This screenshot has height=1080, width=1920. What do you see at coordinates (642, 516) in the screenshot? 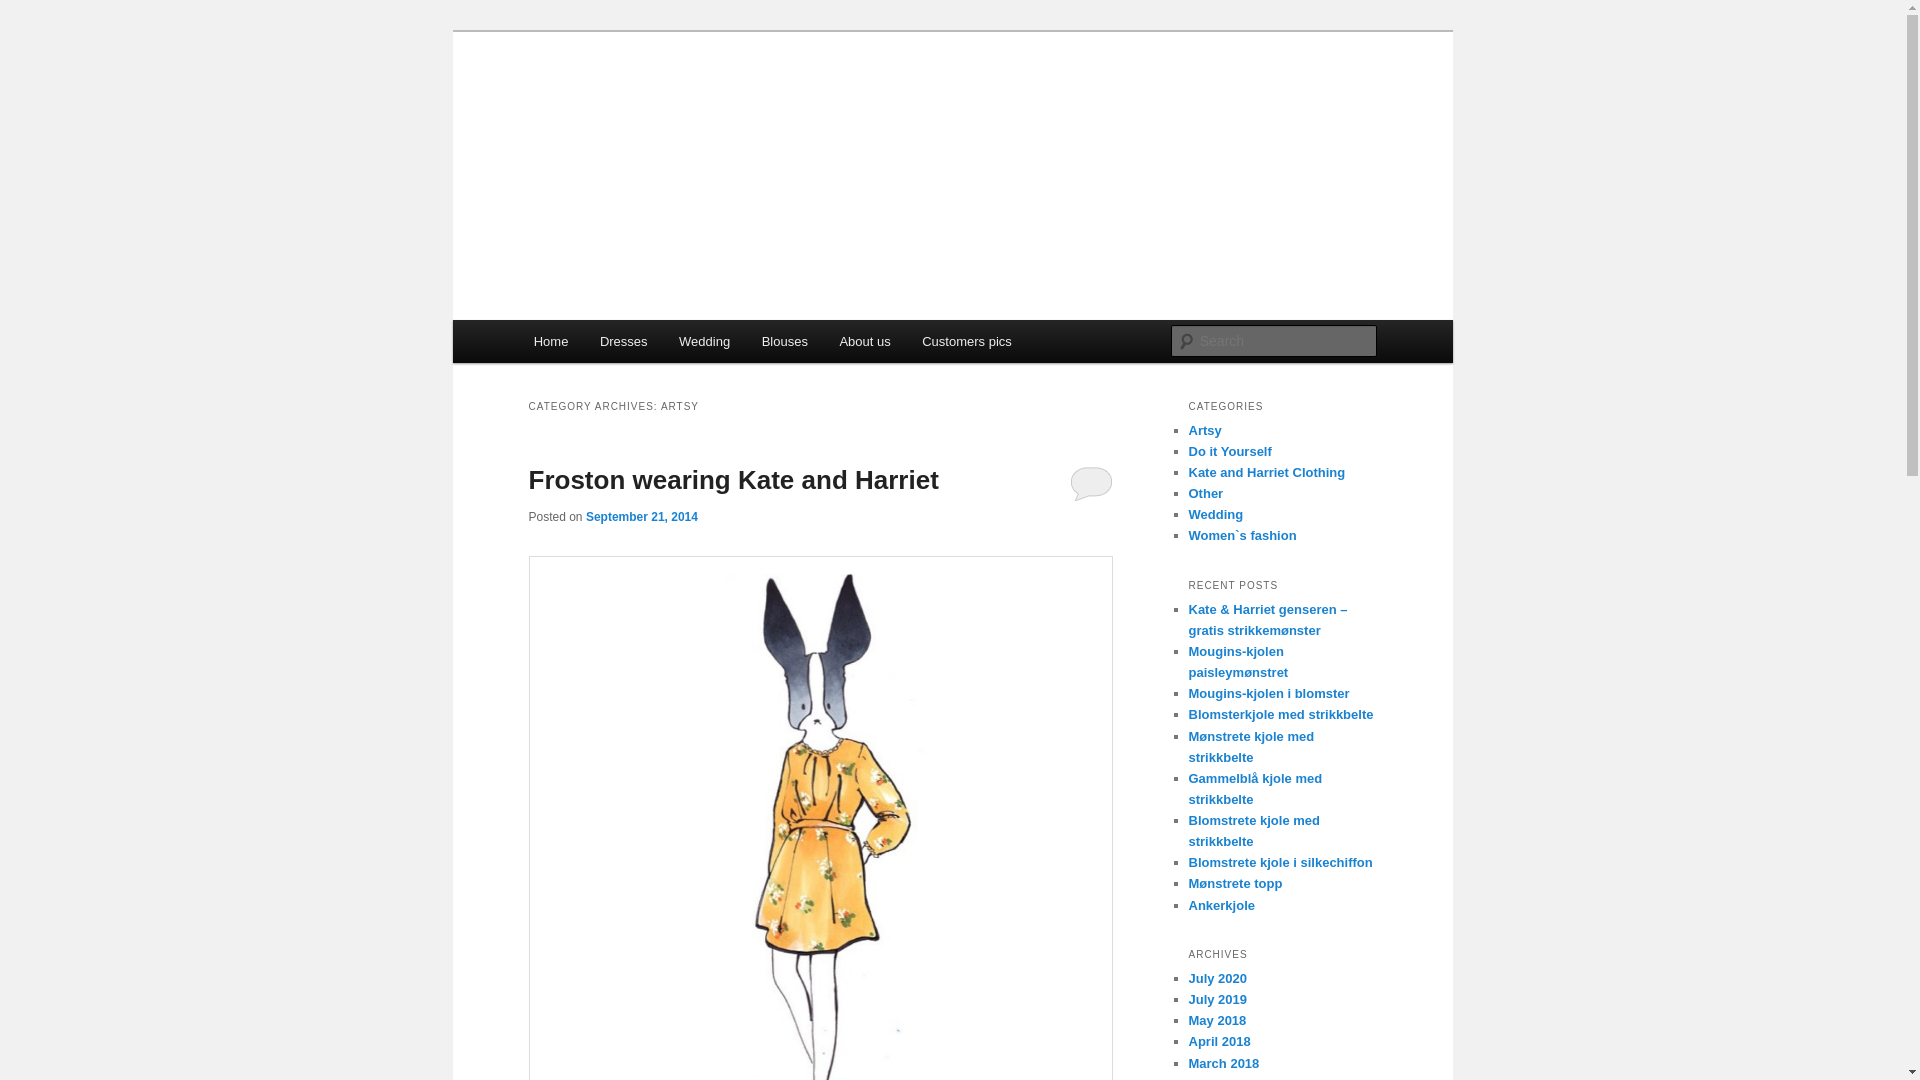
I see `September 21, 2014` at bounding box center [642, 516].